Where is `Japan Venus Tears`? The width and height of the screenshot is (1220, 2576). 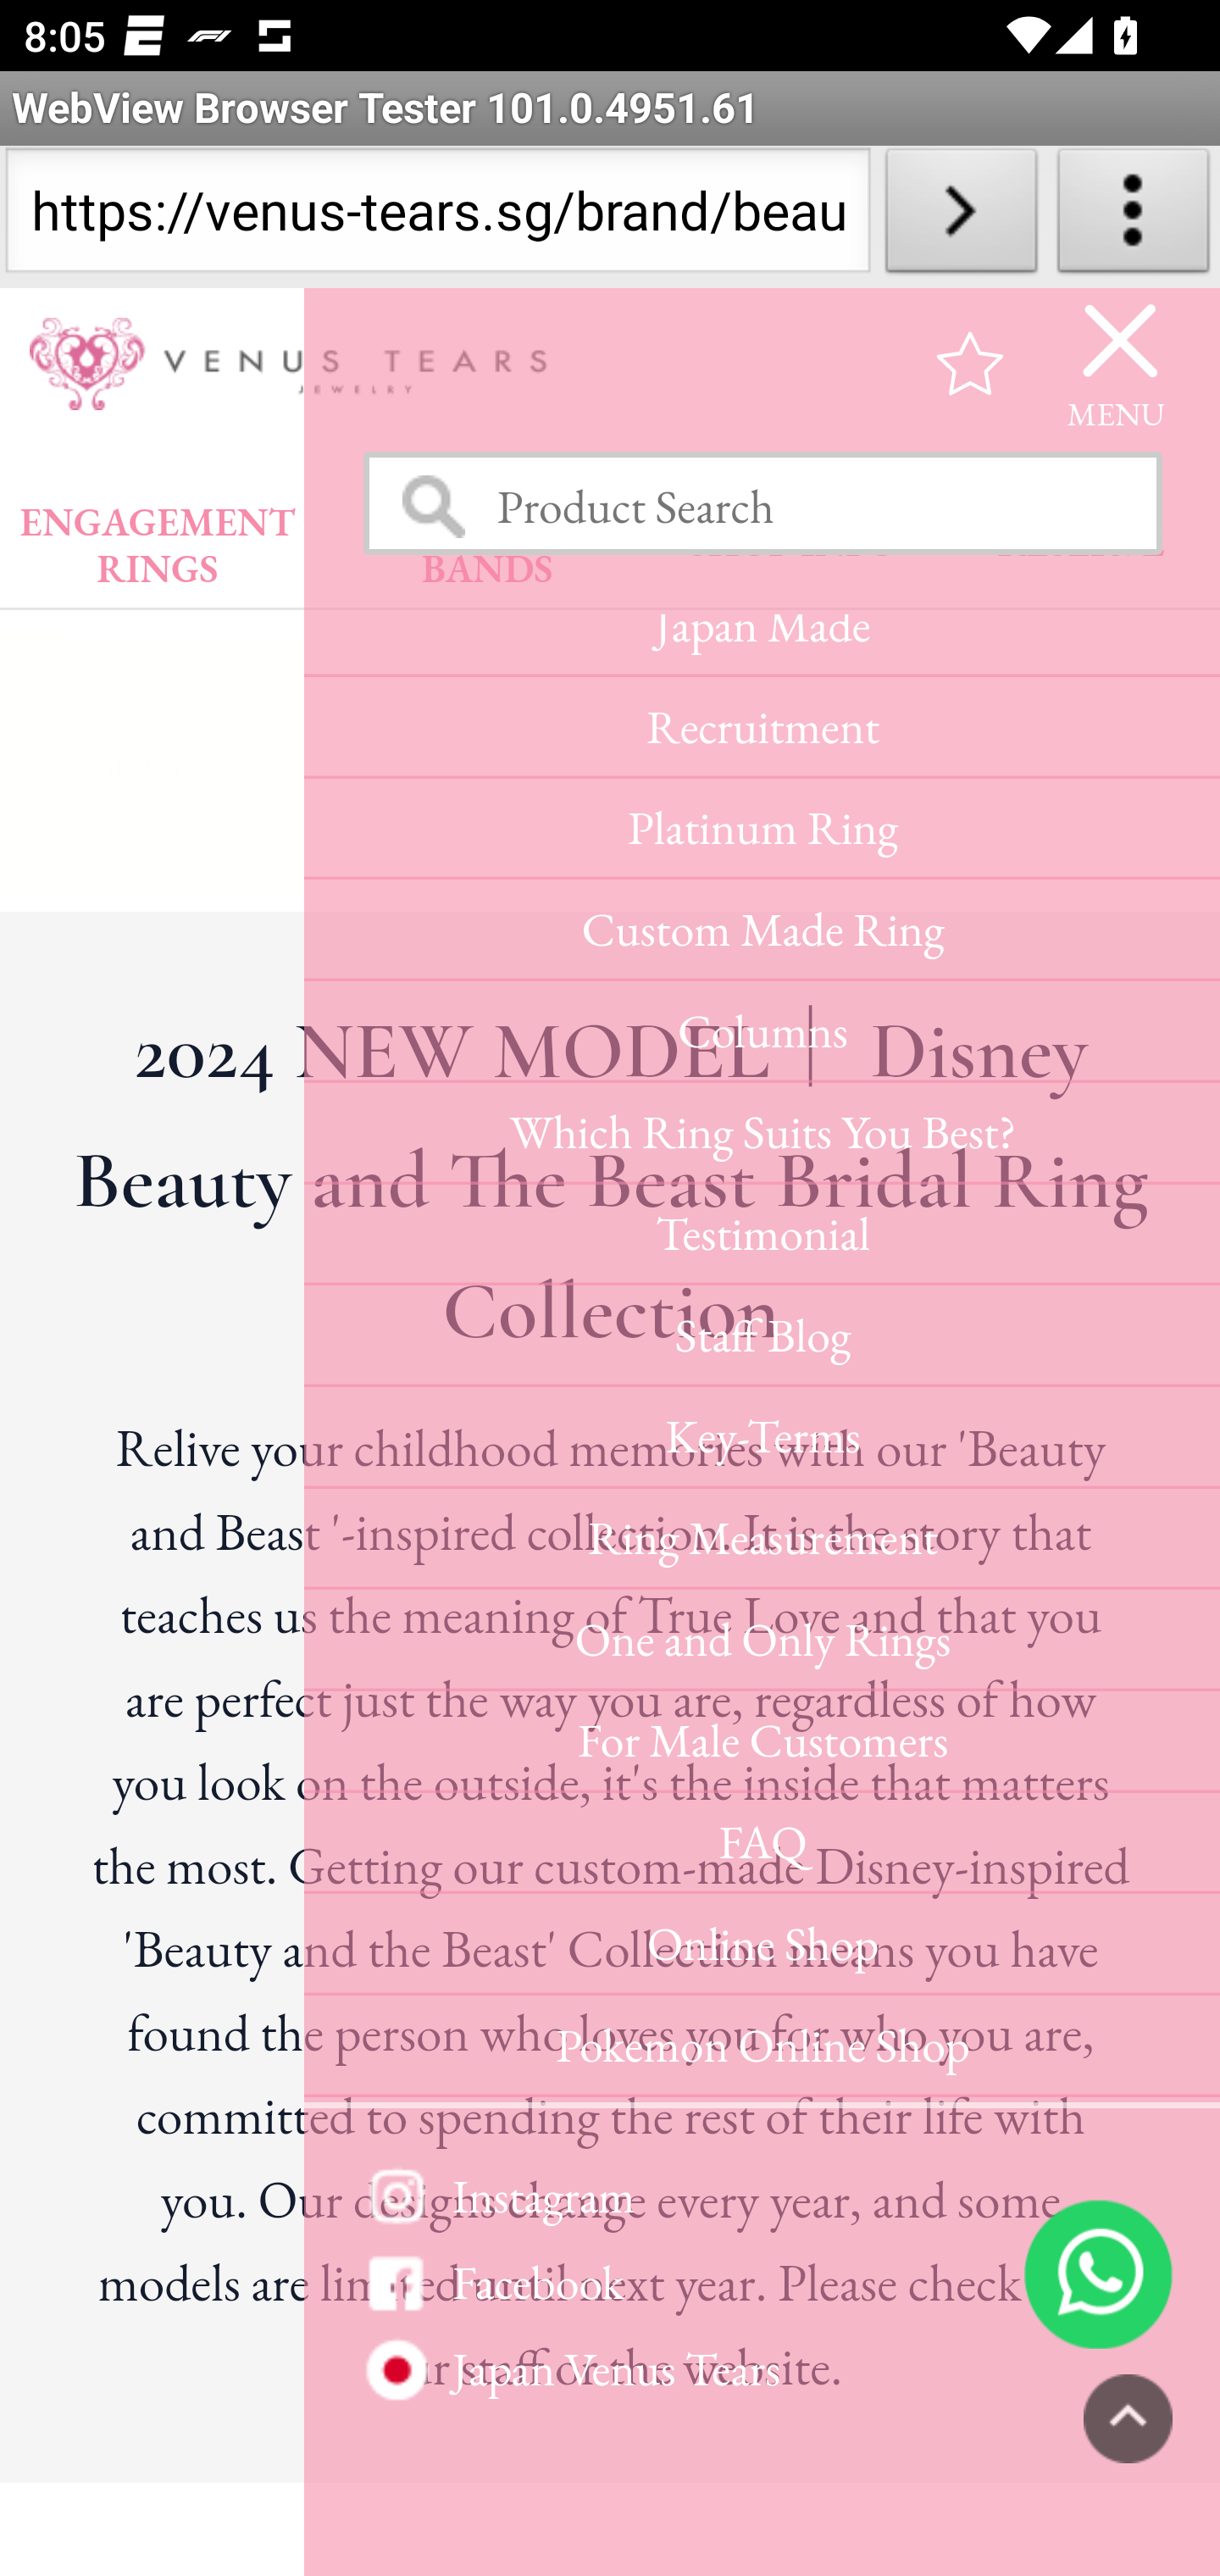
Japan Venus Tears is located at coordinates (761, 2371).